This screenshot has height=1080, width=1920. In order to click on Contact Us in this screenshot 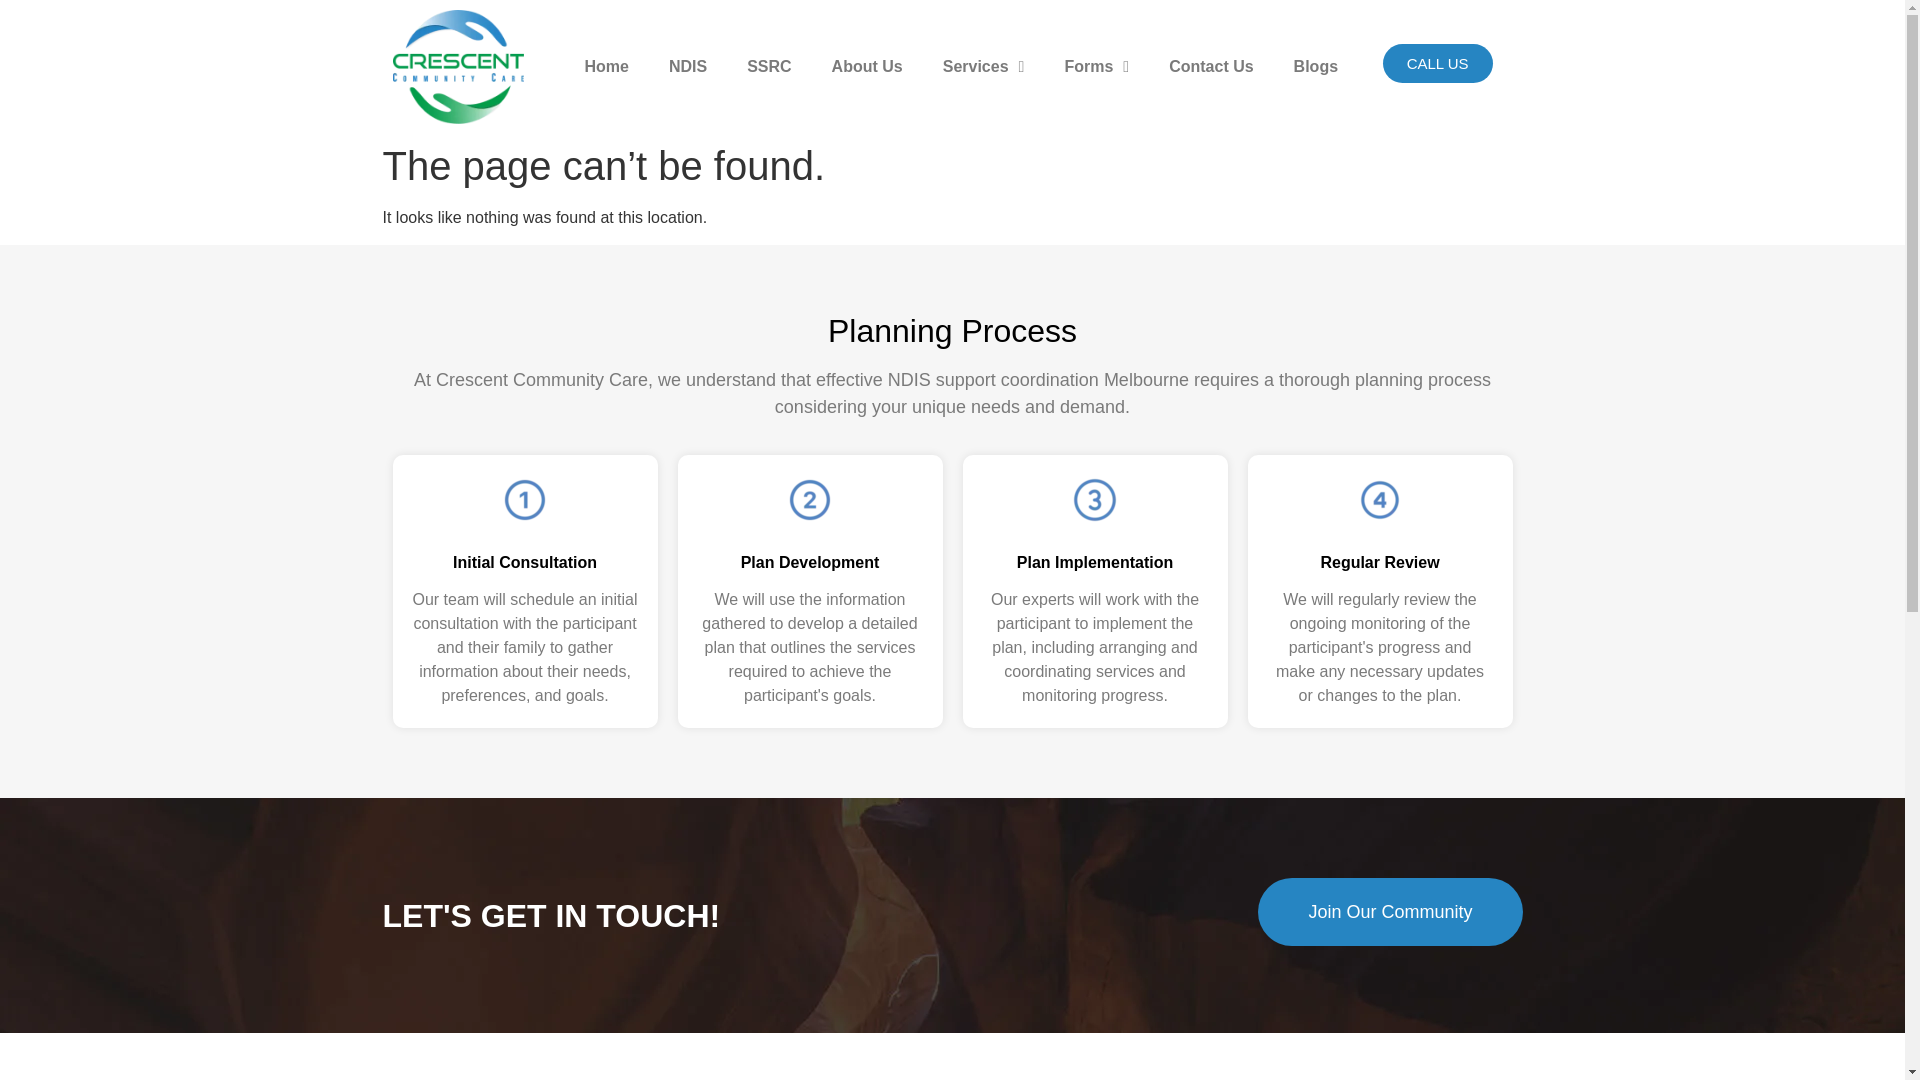, I will do `click(1210, 66)`.